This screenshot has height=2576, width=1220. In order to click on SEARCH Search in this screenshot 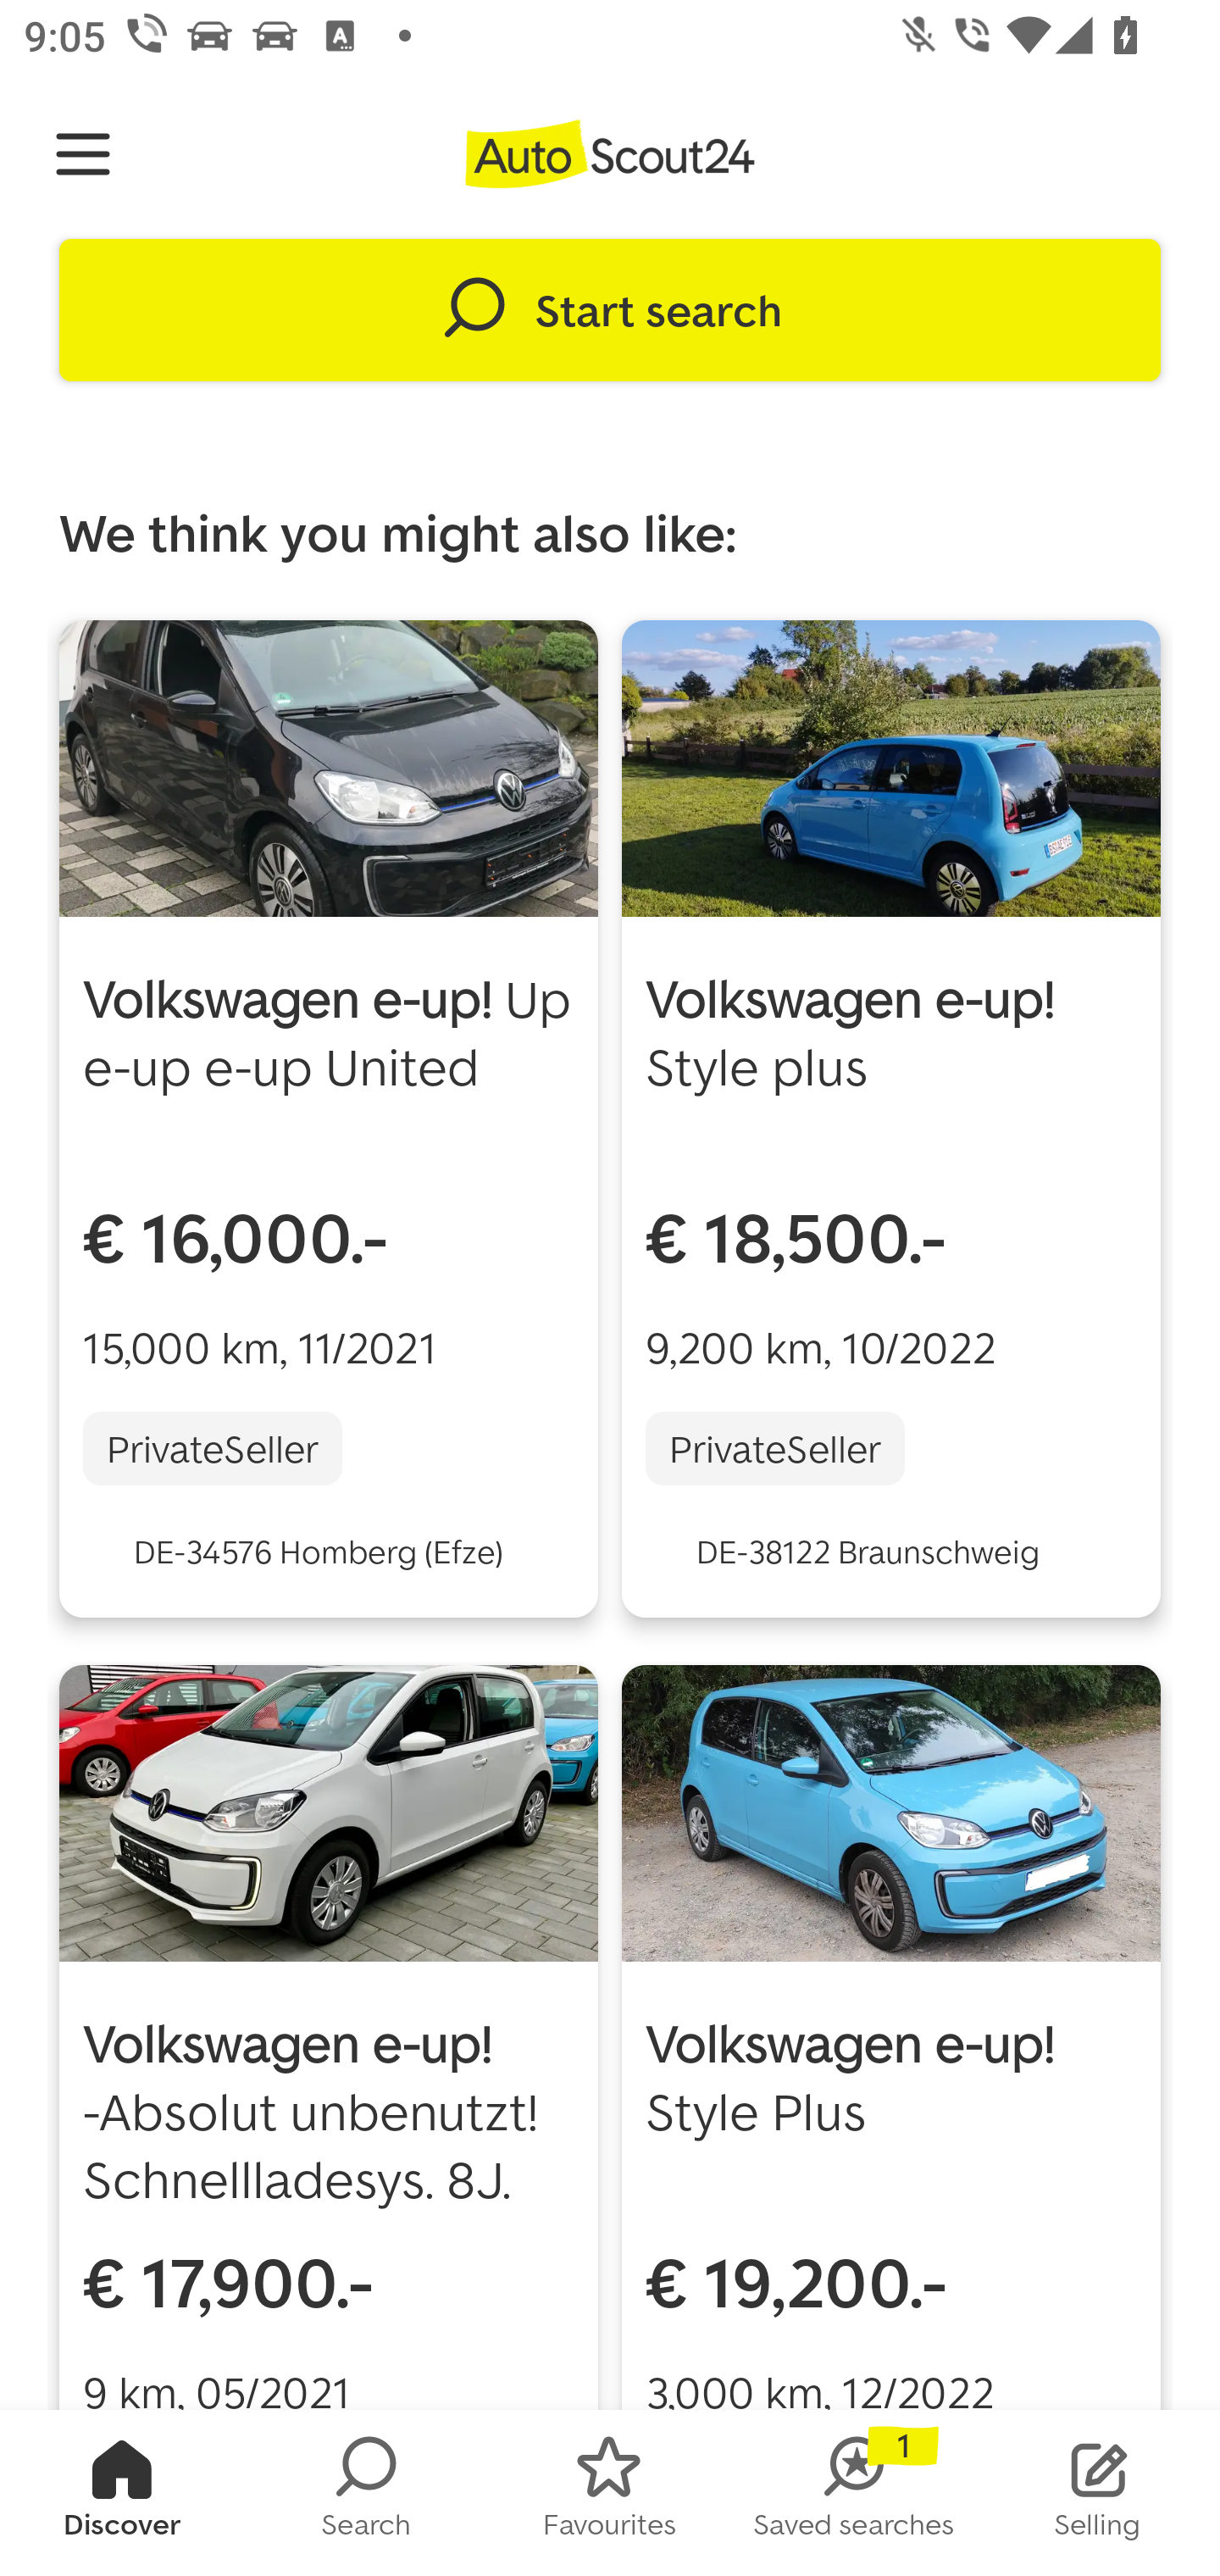, I will do `click(366, 2493)`.